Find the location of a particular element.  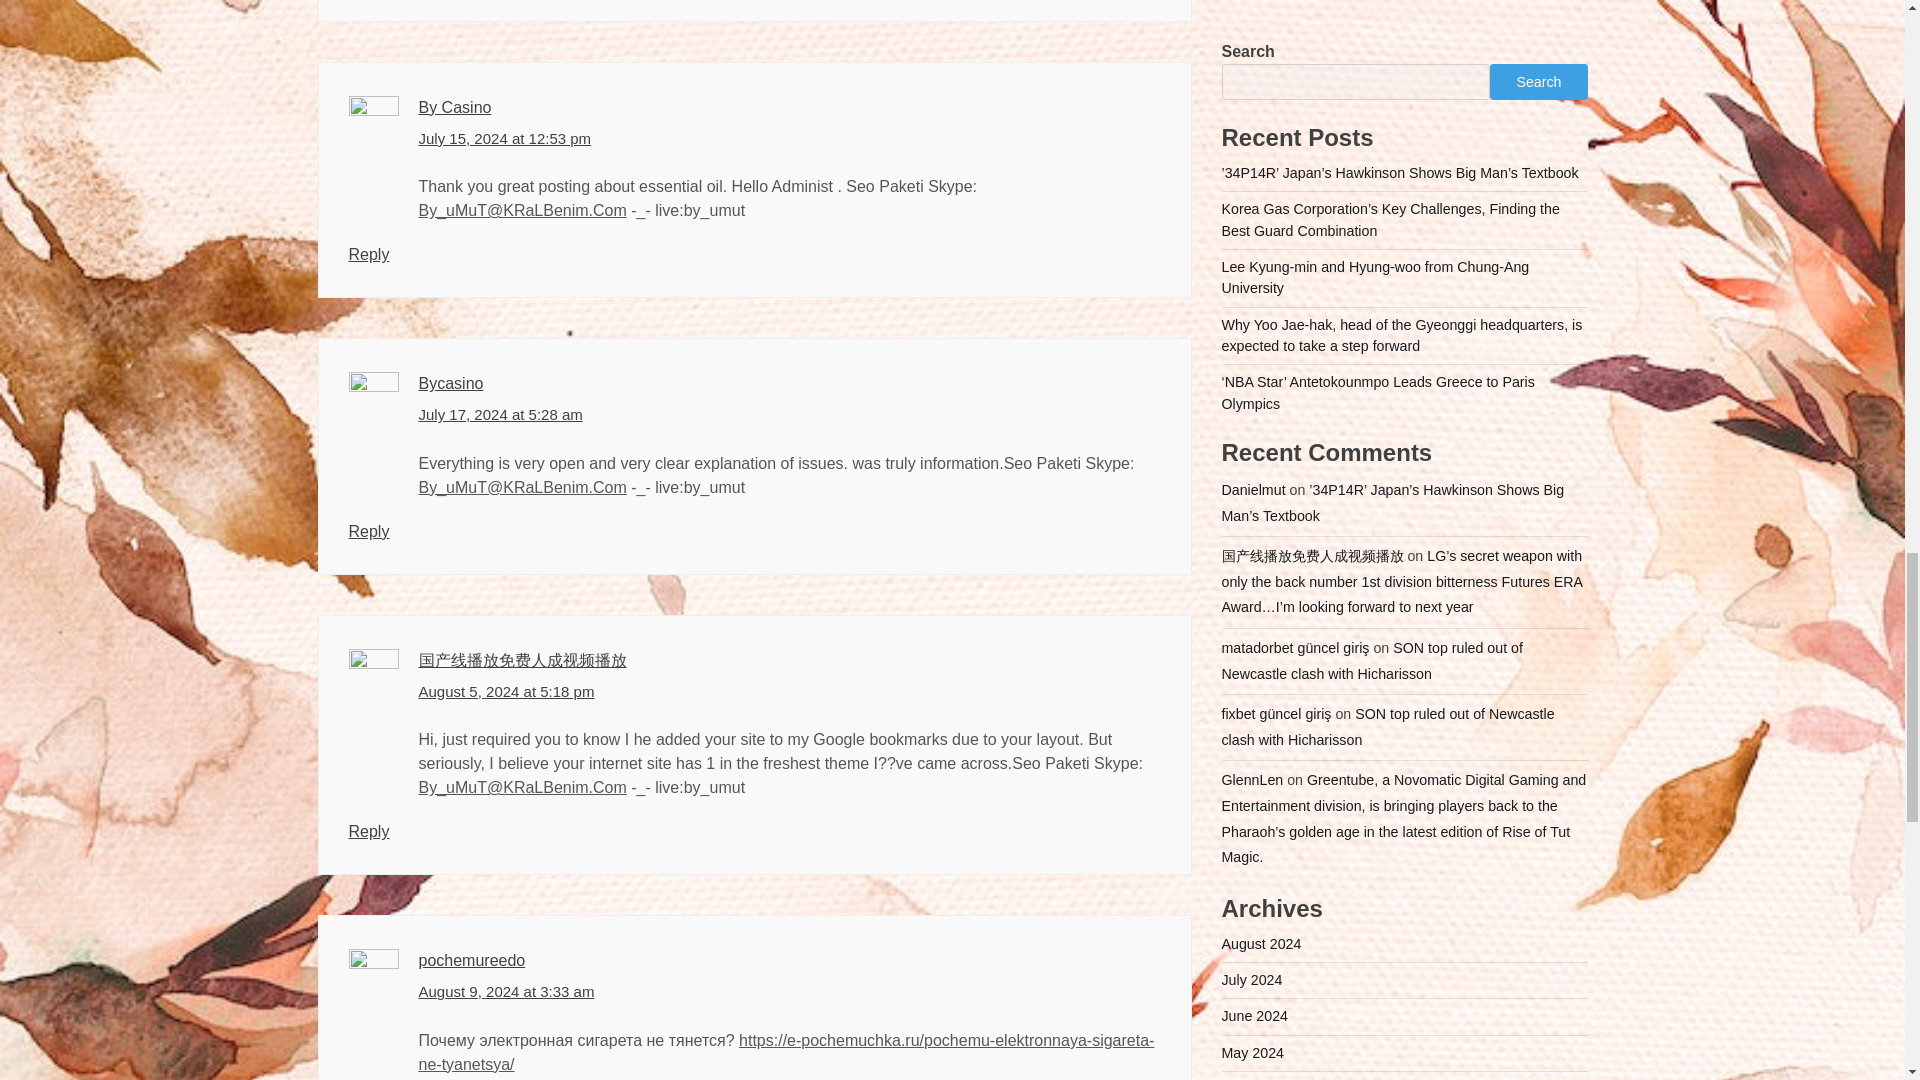

pochemureedo is located at coordinates (471, 960).